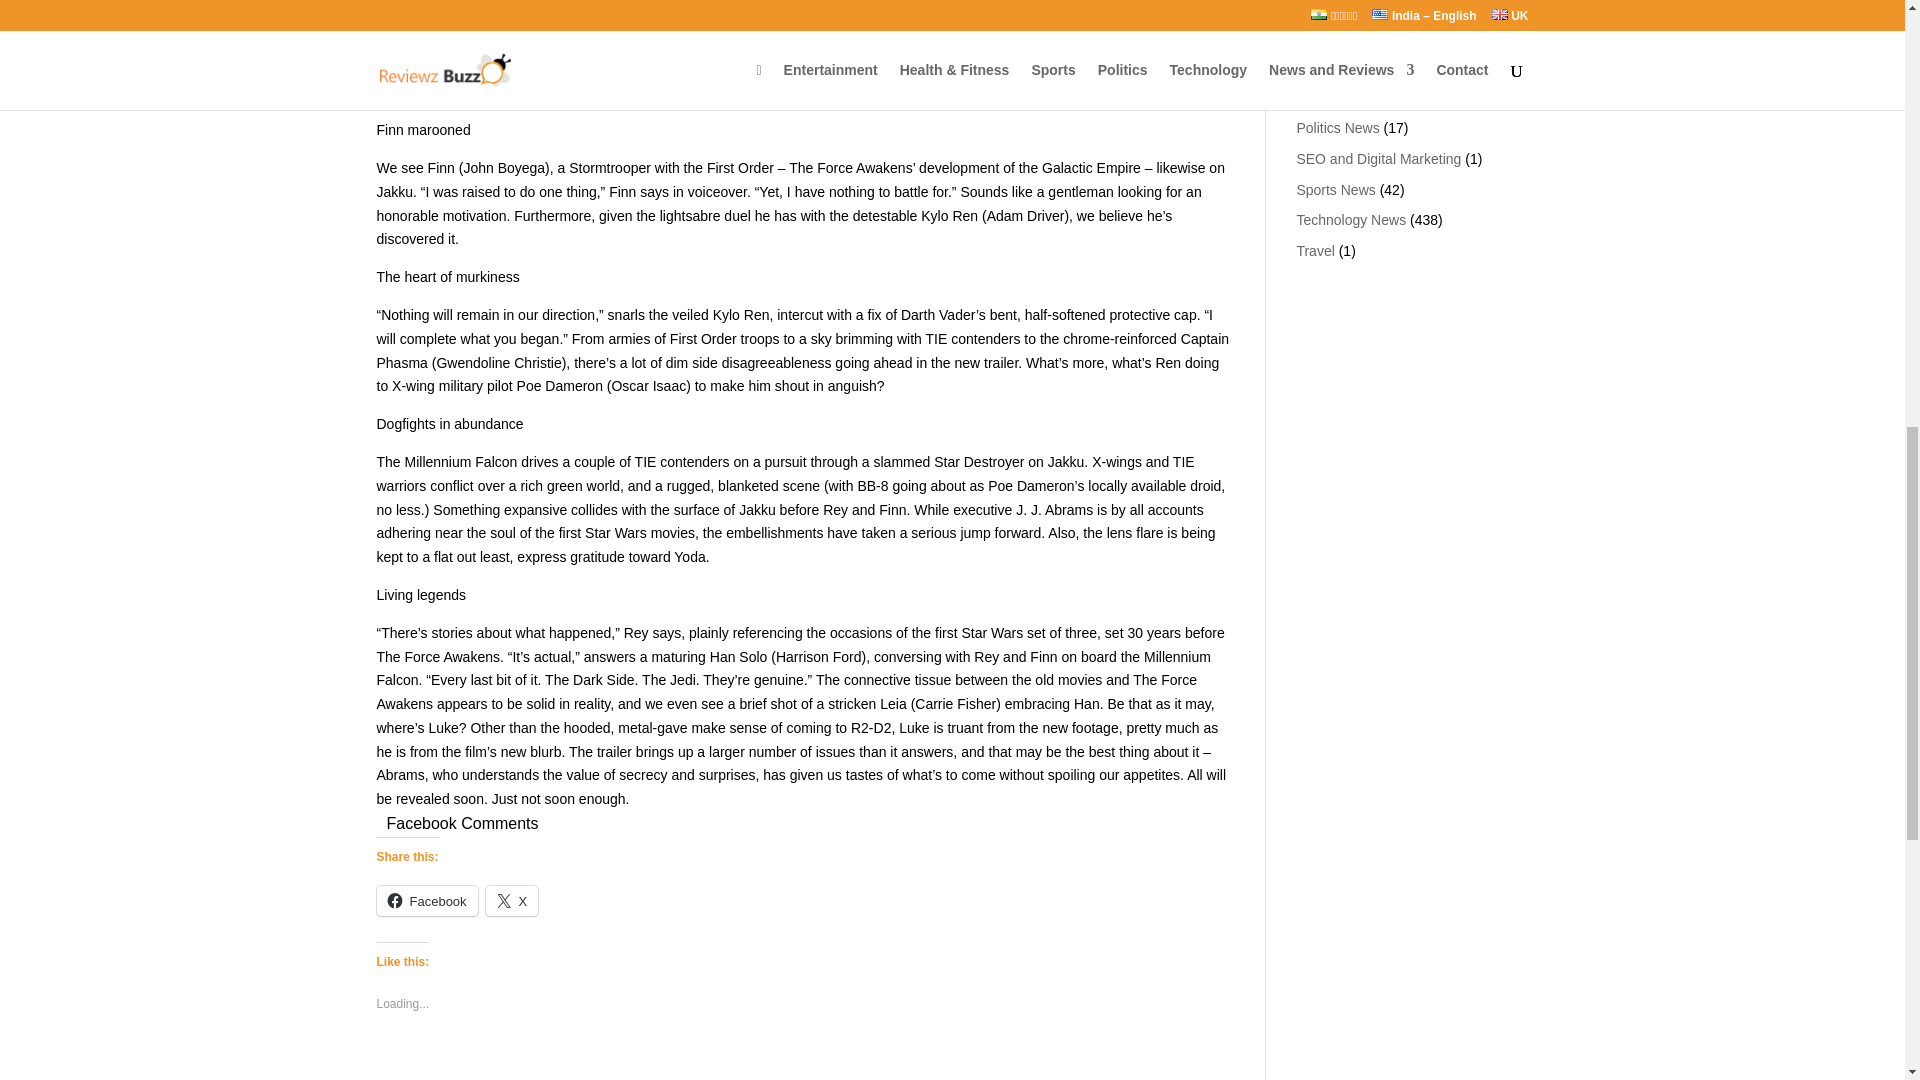 Image resolution: width=1920 pixels, height=1080 pixels. What do you see at coordinates (1315, 251) in the screenshot?
I see `Travel` at bounding box center [1315, 251].